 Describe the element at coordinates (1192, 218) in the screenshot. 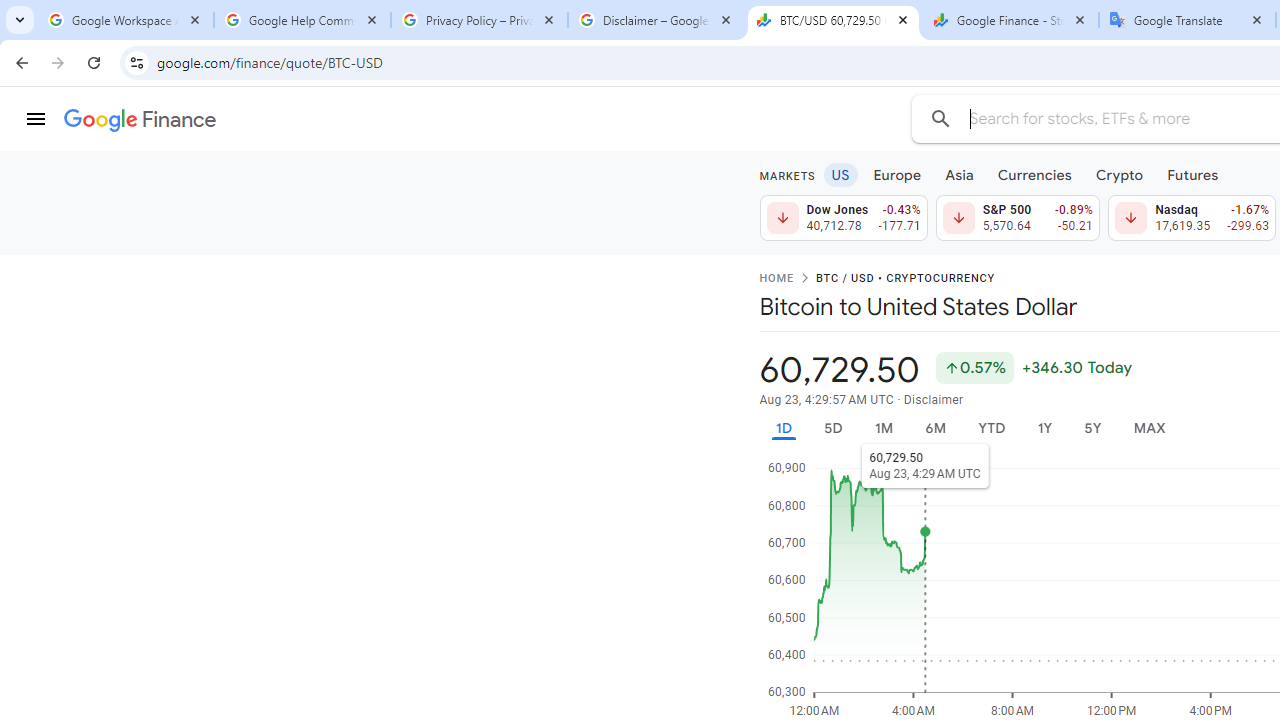

I see `Nasdaq 17,619.35 Down by 1.67% -299.63` at that location.